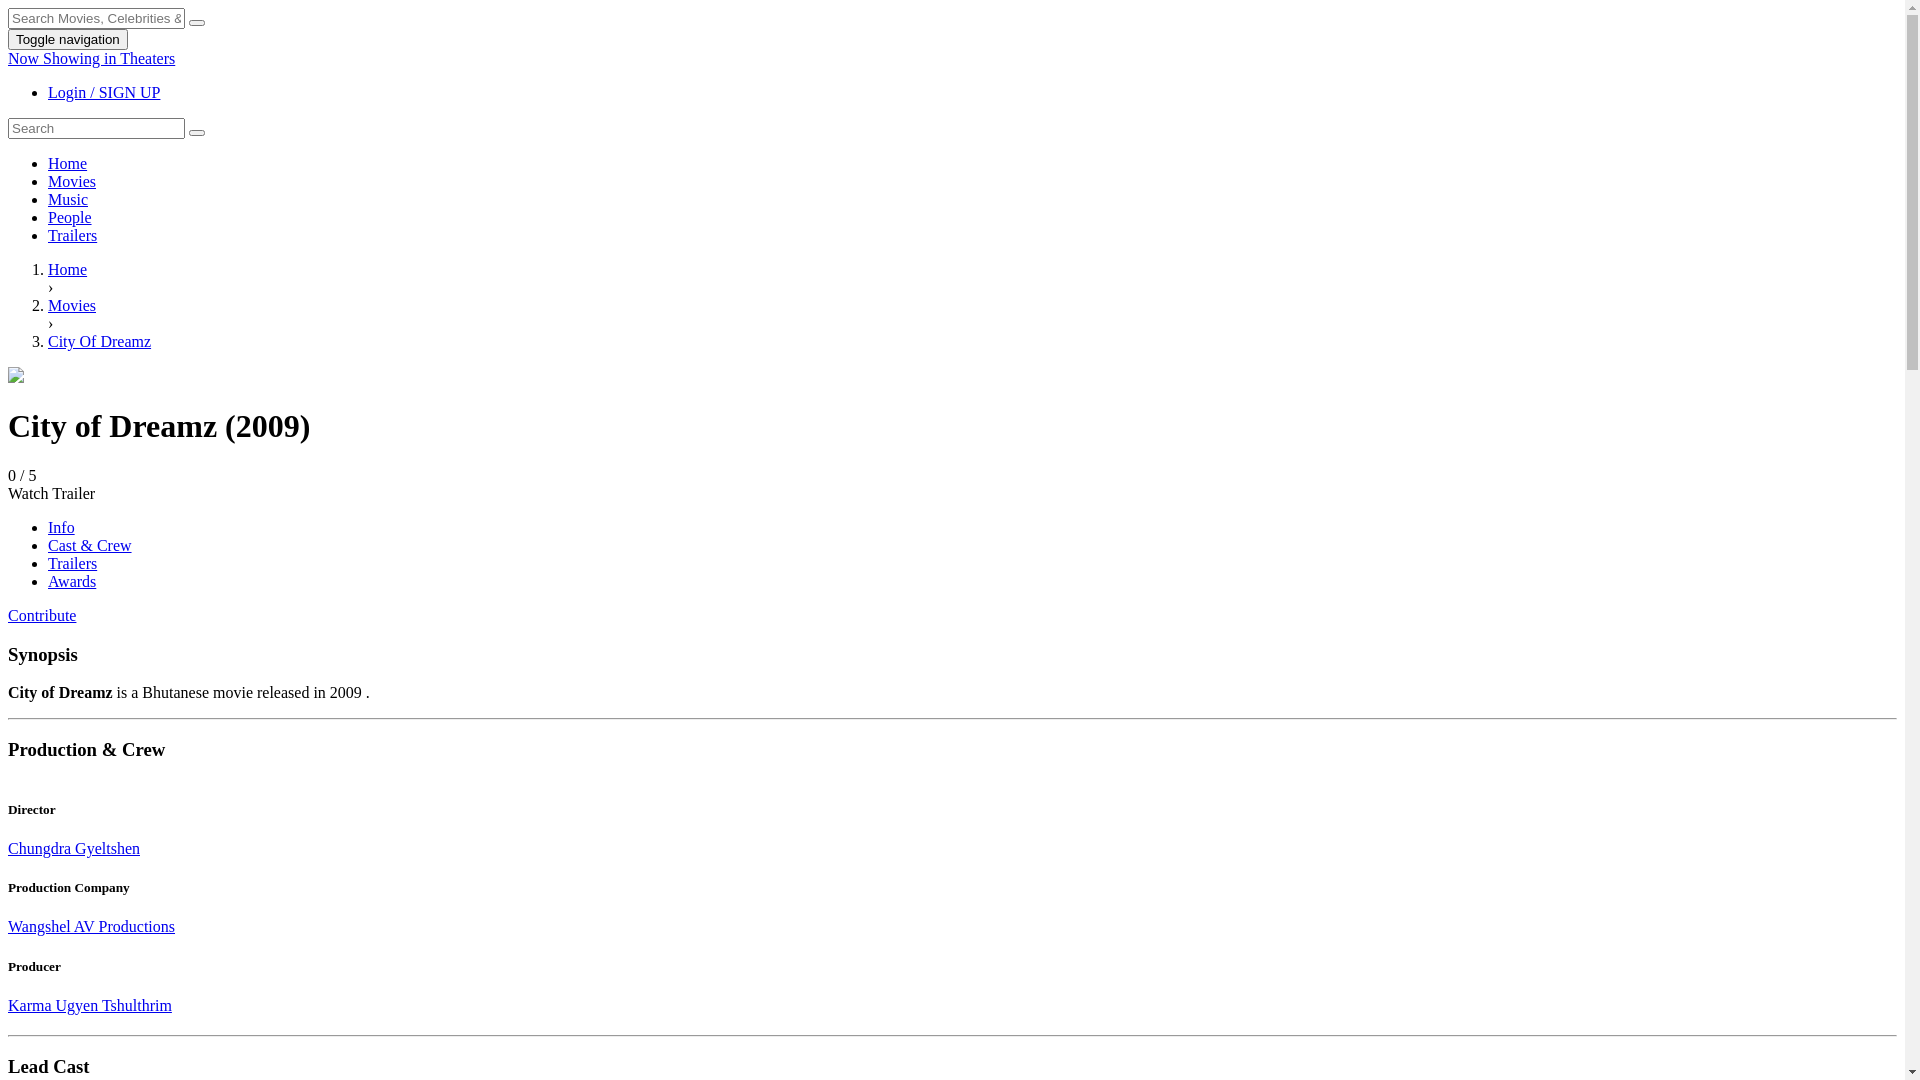 Image resolution: width=1920 pixels, height=1080 pixels. Describe the element at coordinates (100, 342) in the screenshot. I see `City Of Dreamz` at that location.